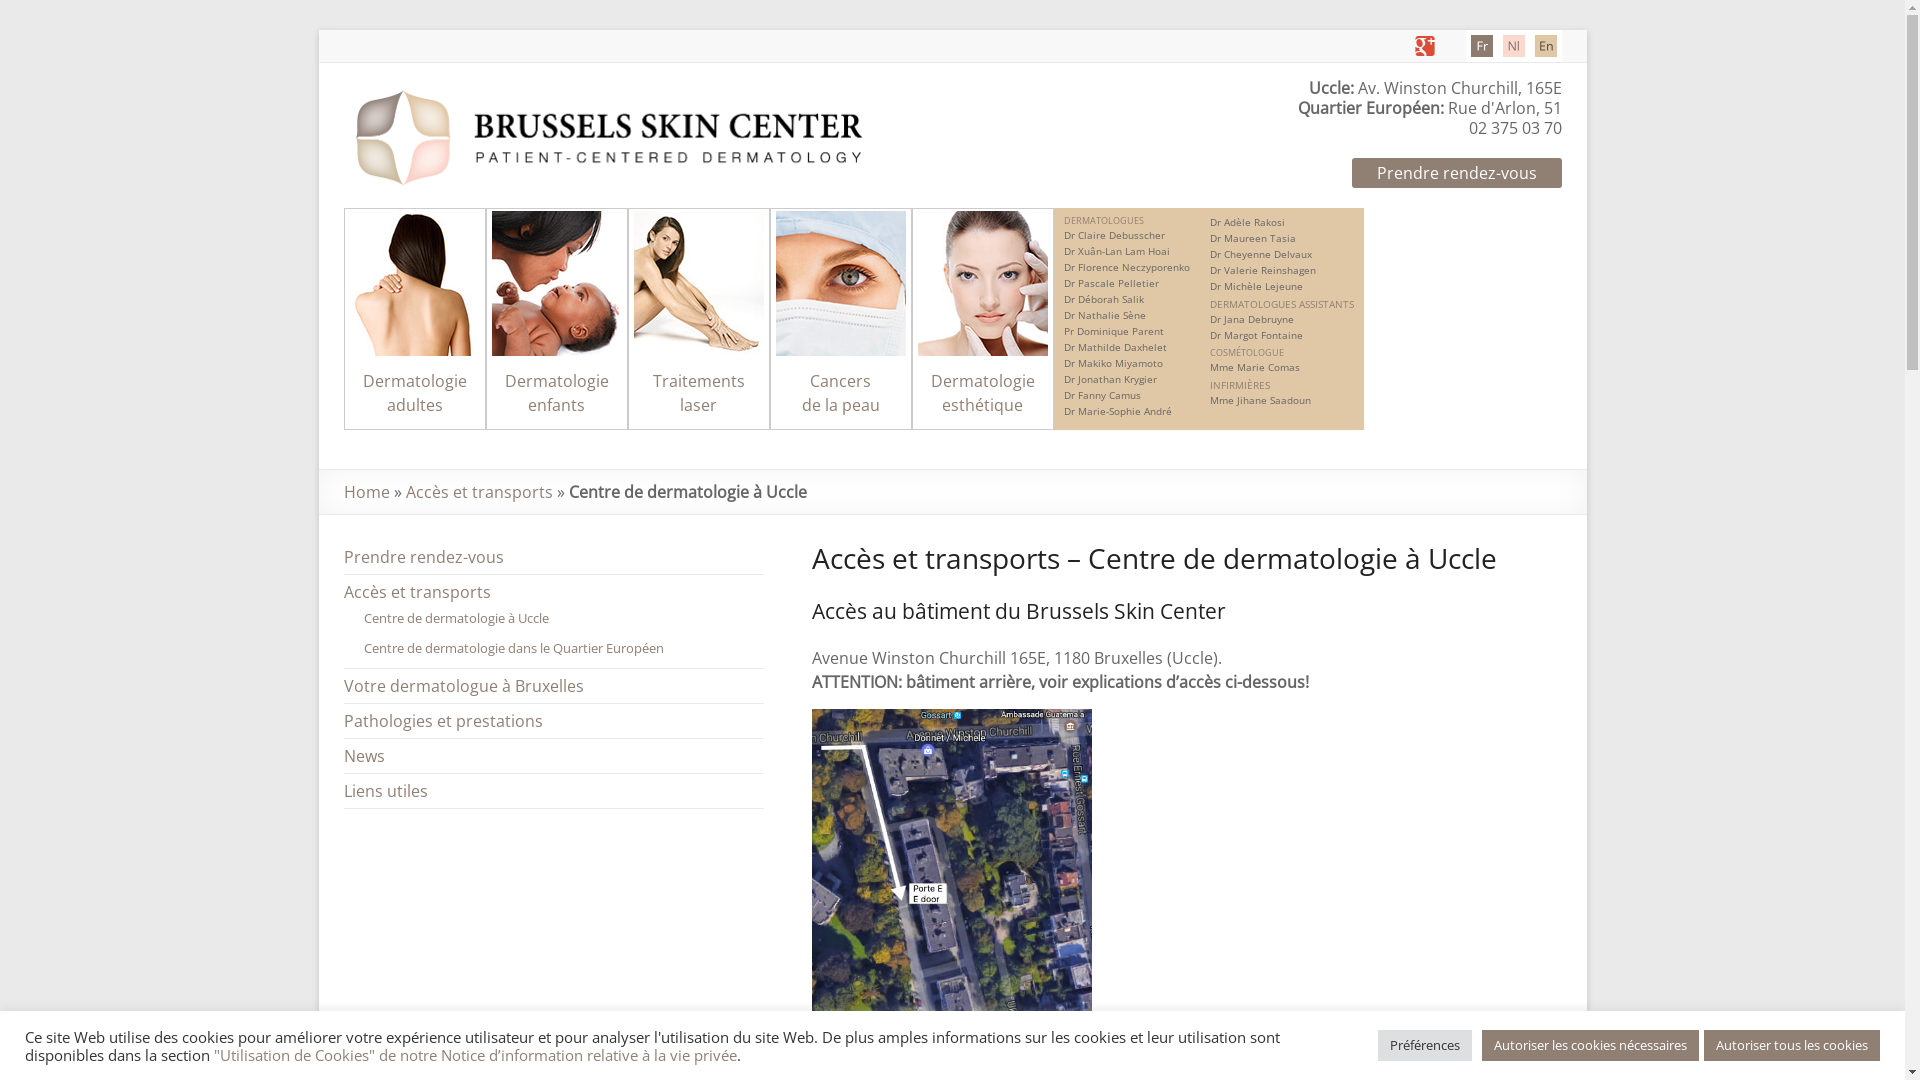 The height and width of the screenshot is (1080, 1920). I want to click on Prendre rendez-vous, so click(424, 557).